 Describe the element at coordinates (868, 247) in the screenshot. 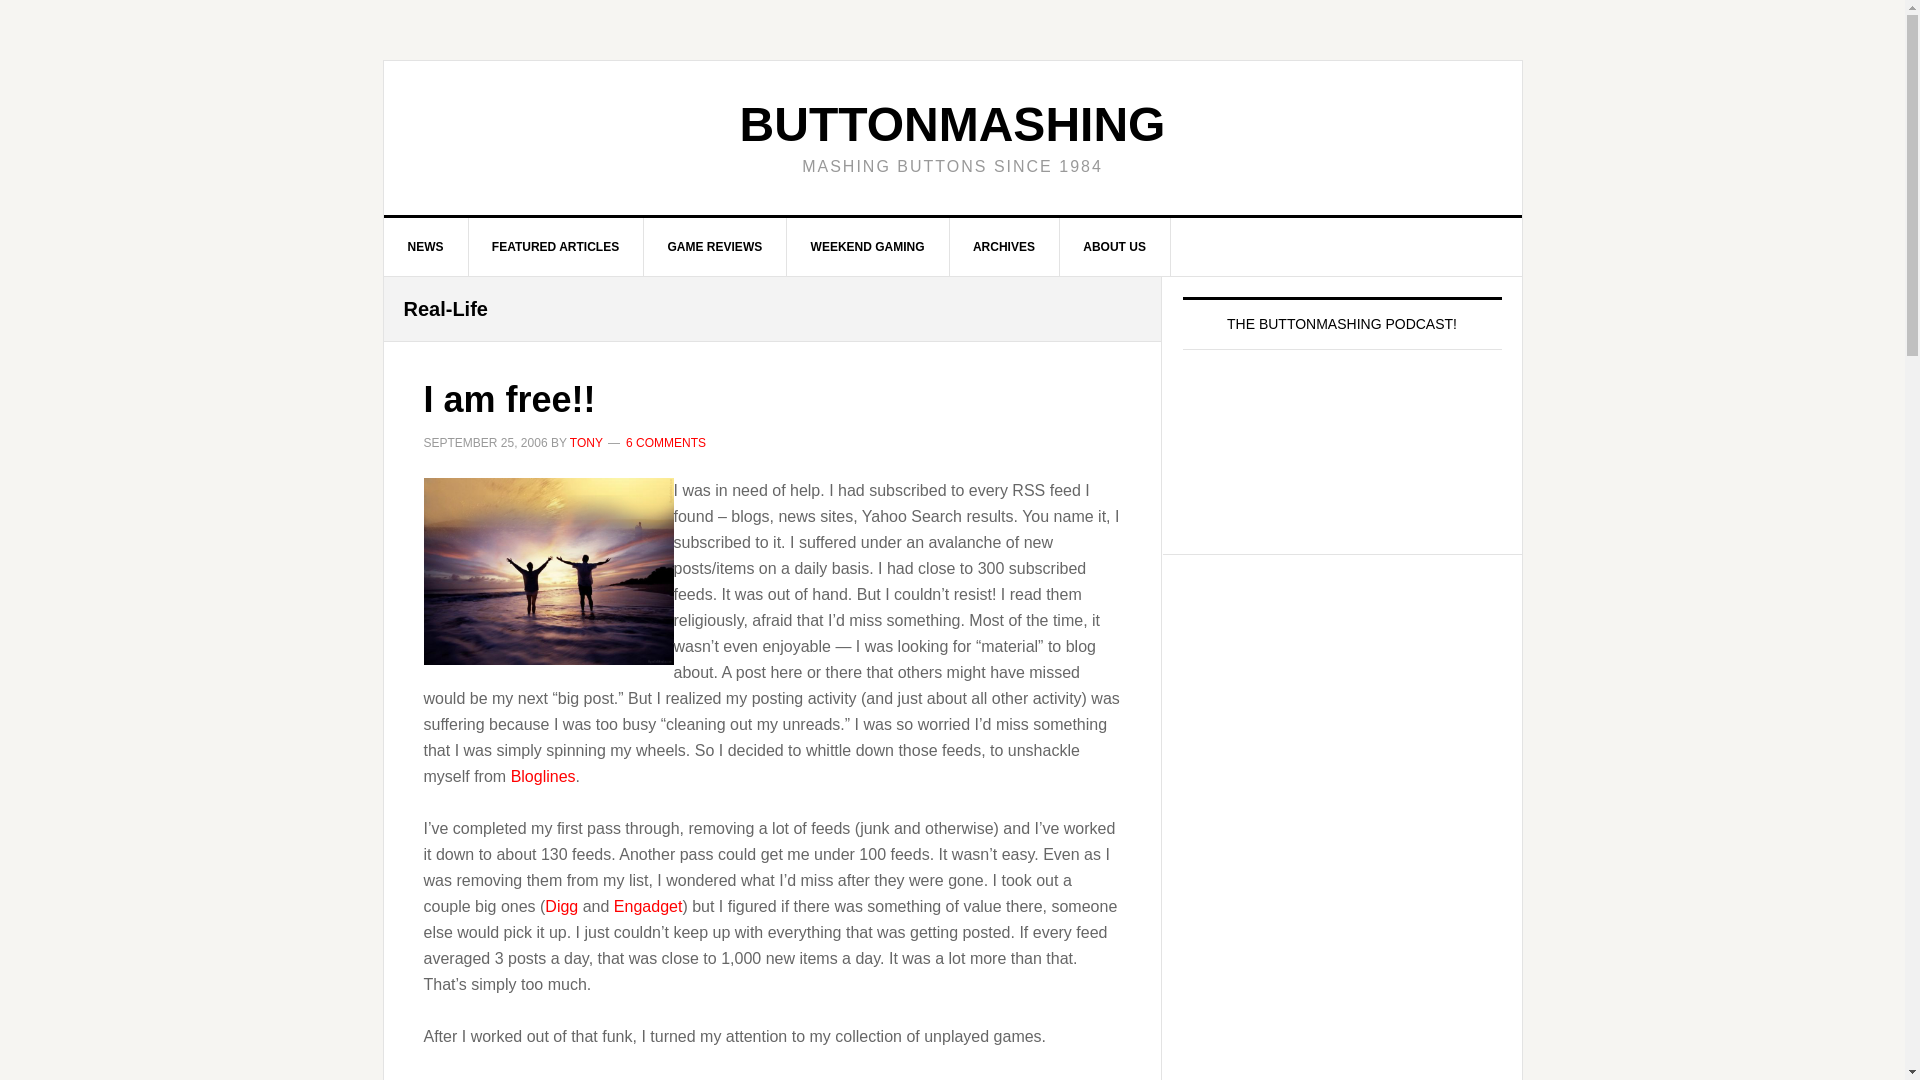

I see `WEEKEND GAMING` at that location.